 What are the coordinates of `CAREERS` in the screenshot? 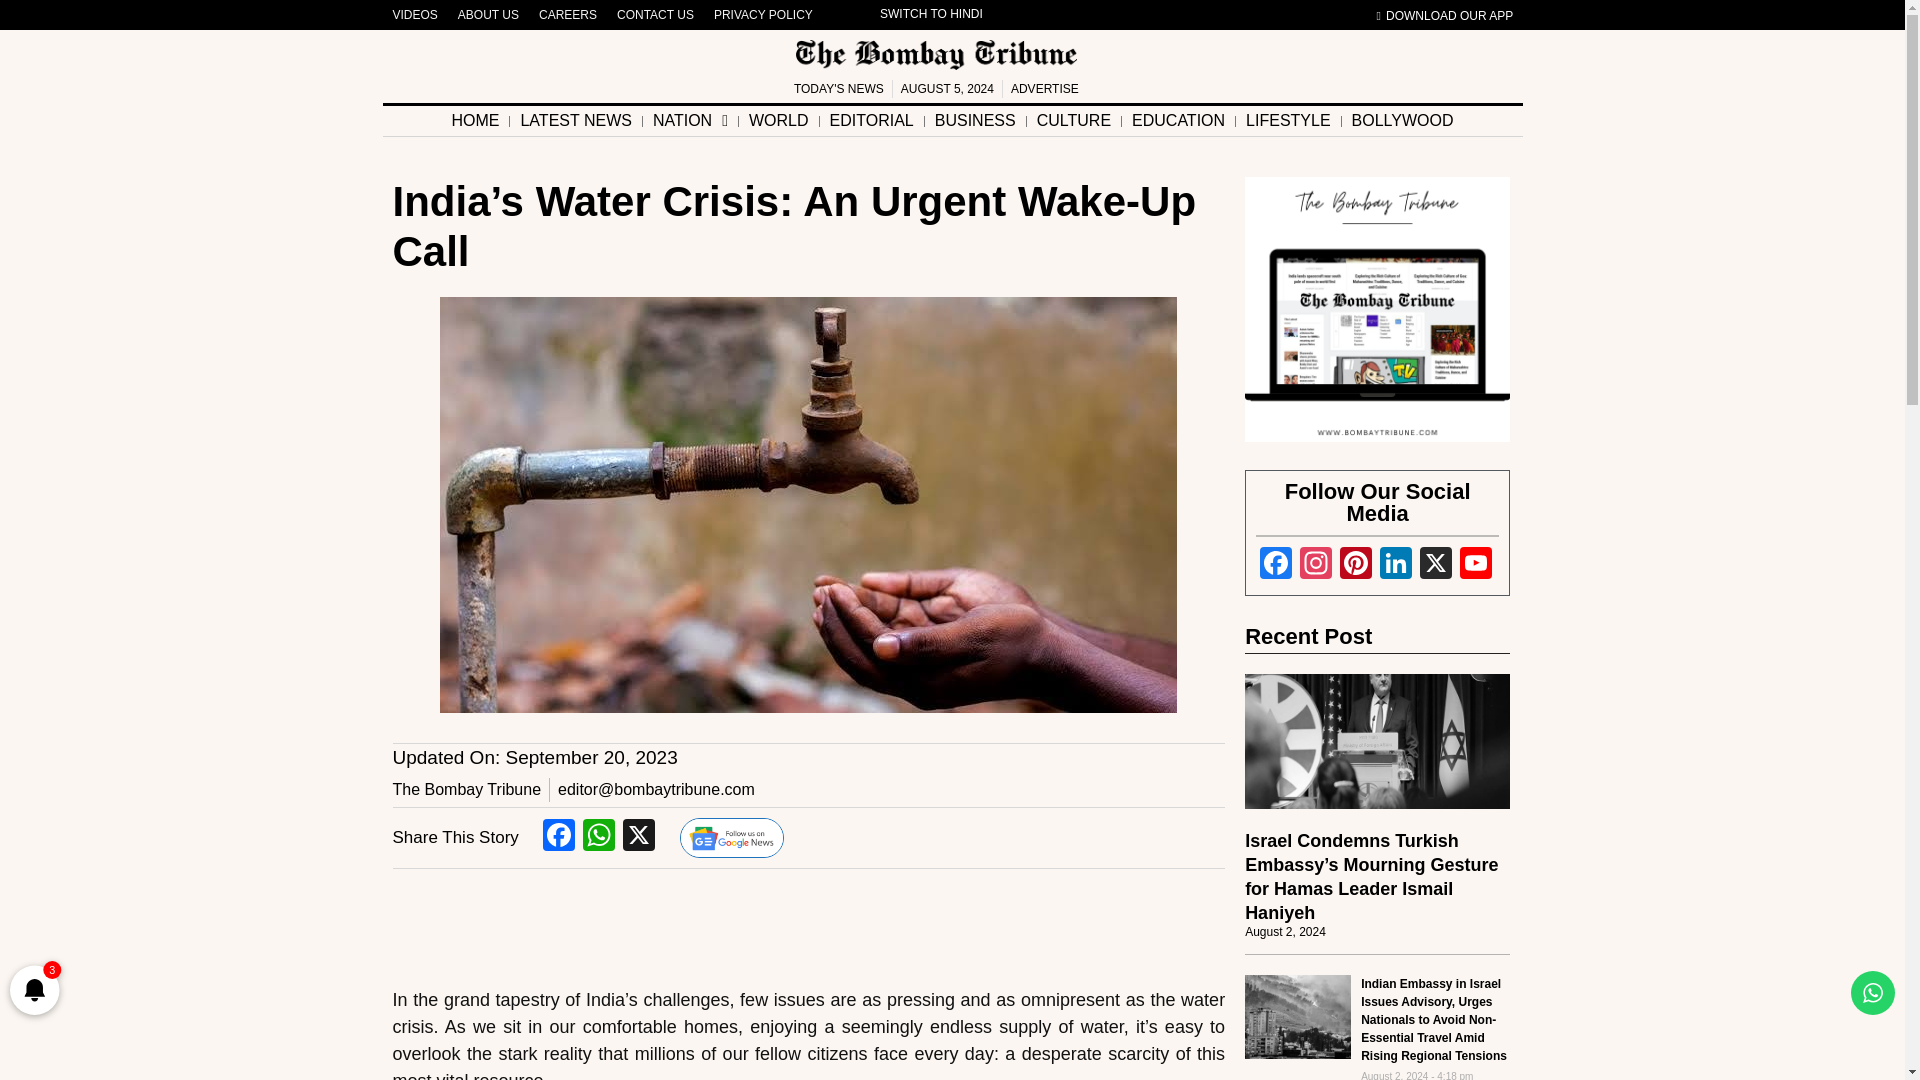 It's located at (568, 15).